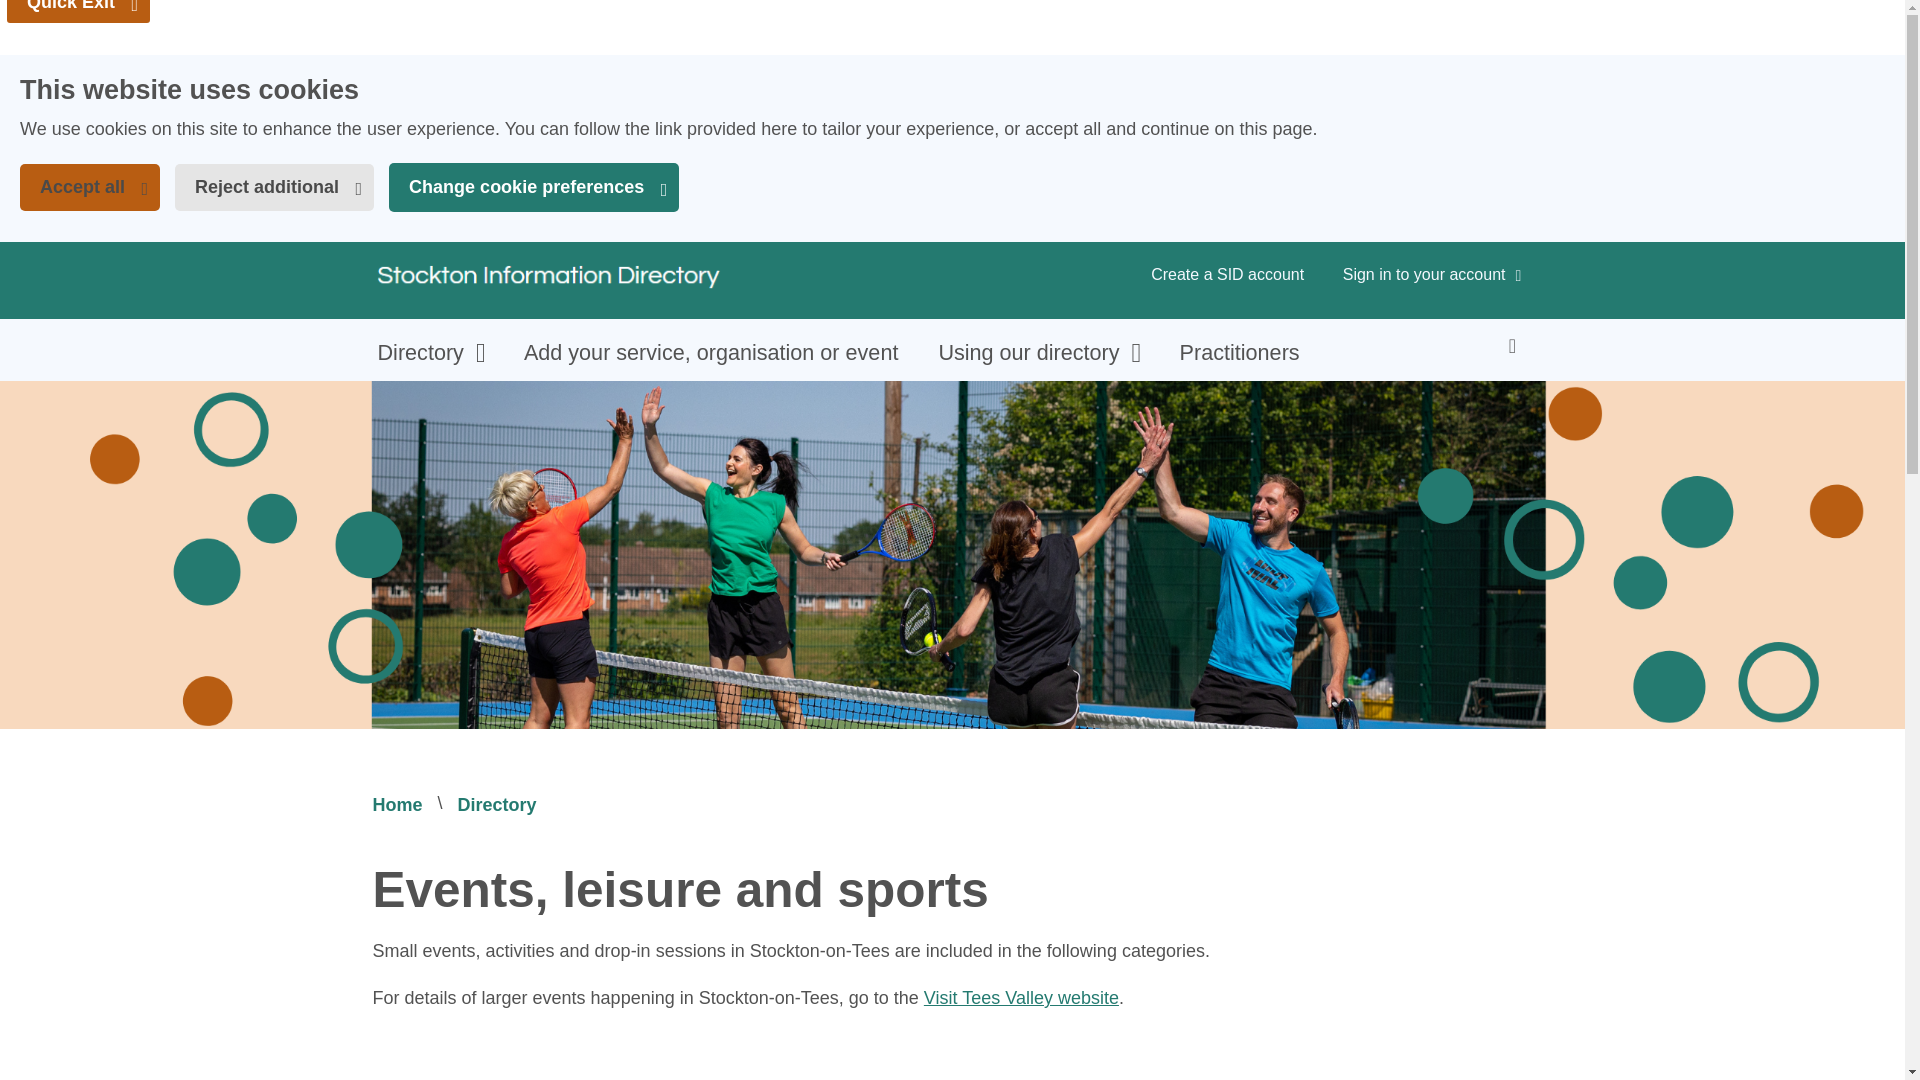 Image resolution: width=1920 pixels, height=1080 pixels. What do you see at coordinates (1038, 352) in the screenshot?
I see `Using our directory` at bounding box center [1038, 352].